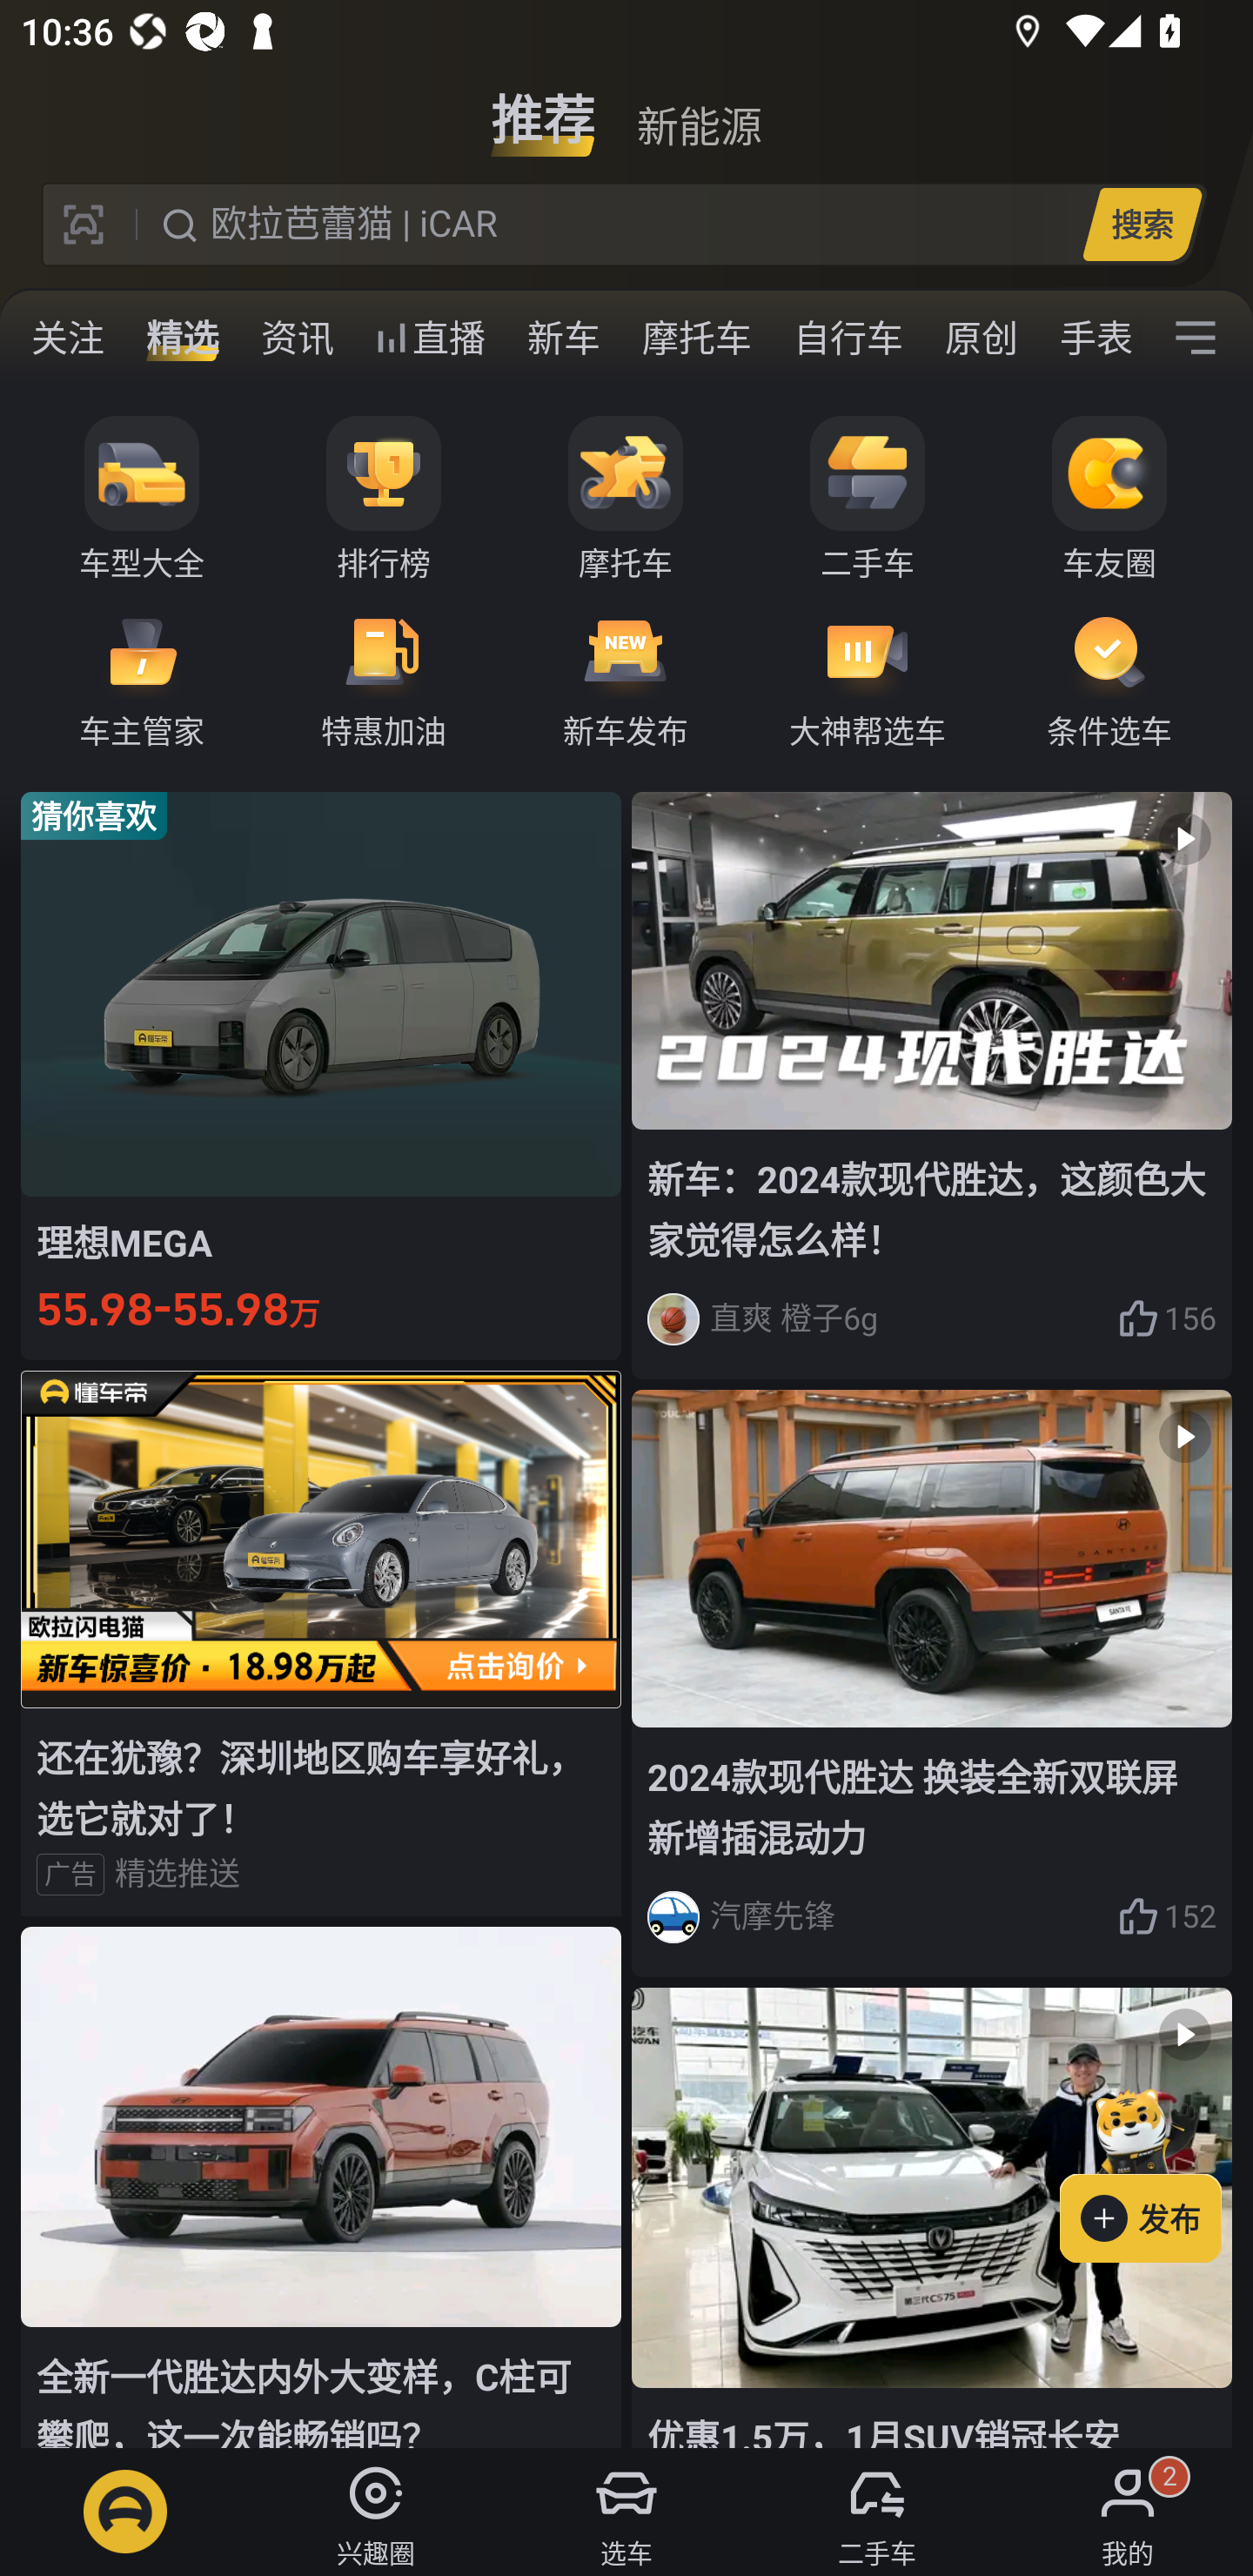 Image resolution: width=1253 pixels, height=2576 pixels. What do you see at coordinates (931, 1084) in the screenshot?
I see ` 新车：2024款现代胜达，这颜色大家觉得怎么样！ 直爽 橙子6g 156` at bounding box center [931, 1084].